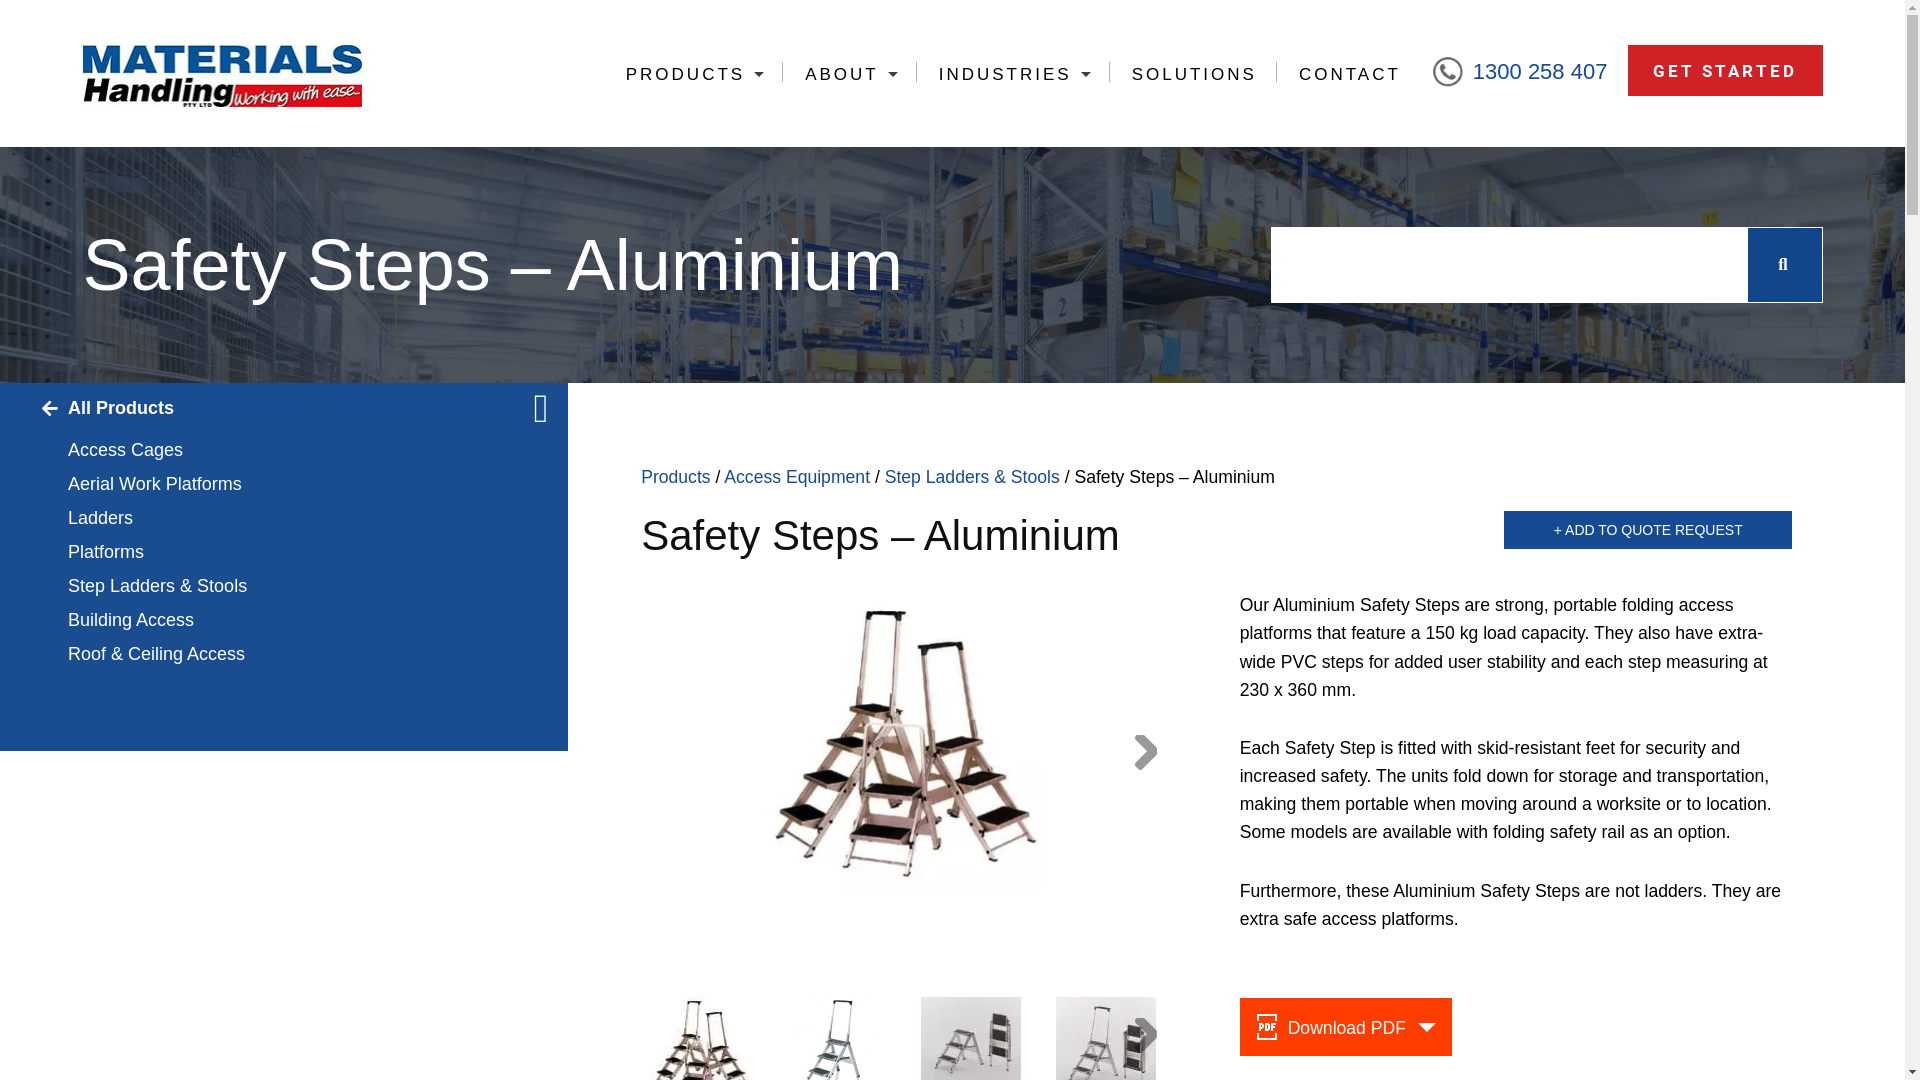 This screenshot has width=1920, height=1080. I want to click on INDUSTRIES, so click(1013, 74).